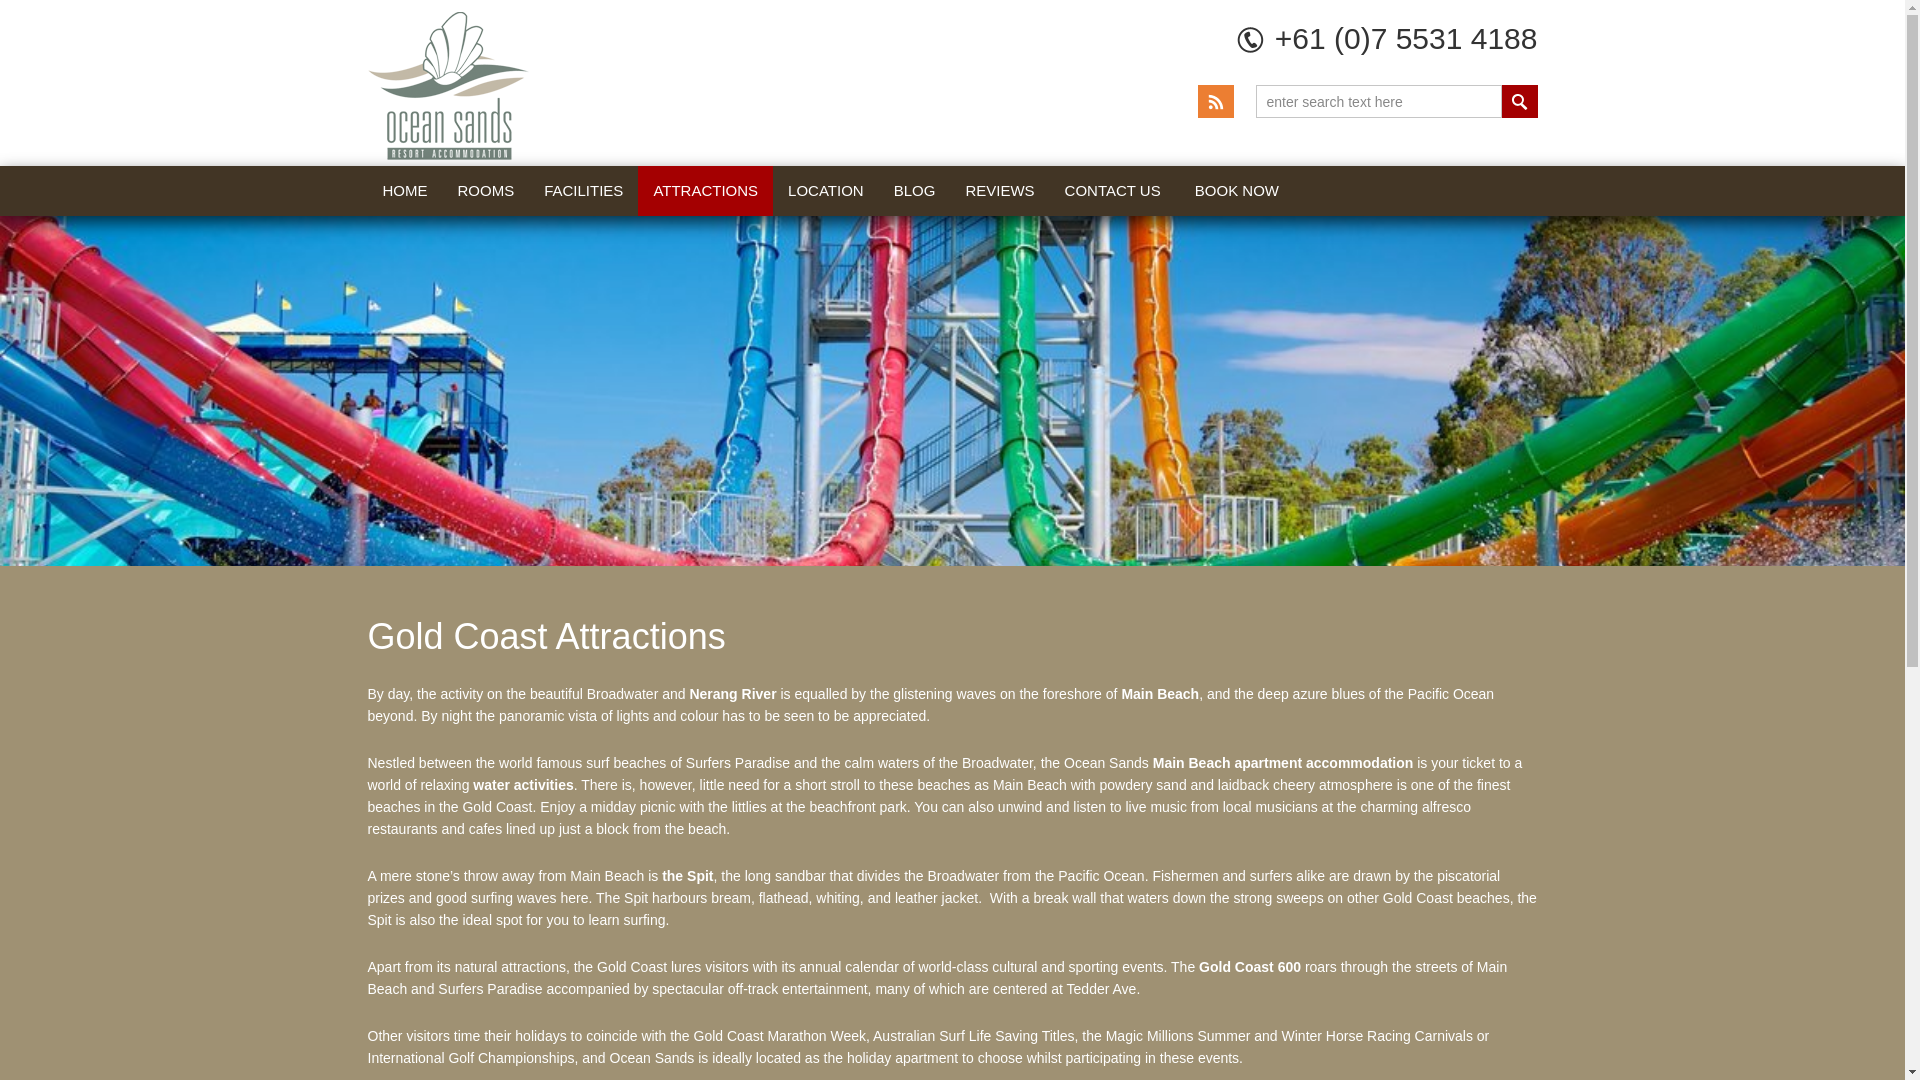 This screenshot has width=1920, height=1080. What do you see at coordinates (999, 191) in the screenshot?
I see `REVIEWS` at bounding box center [999, 191].